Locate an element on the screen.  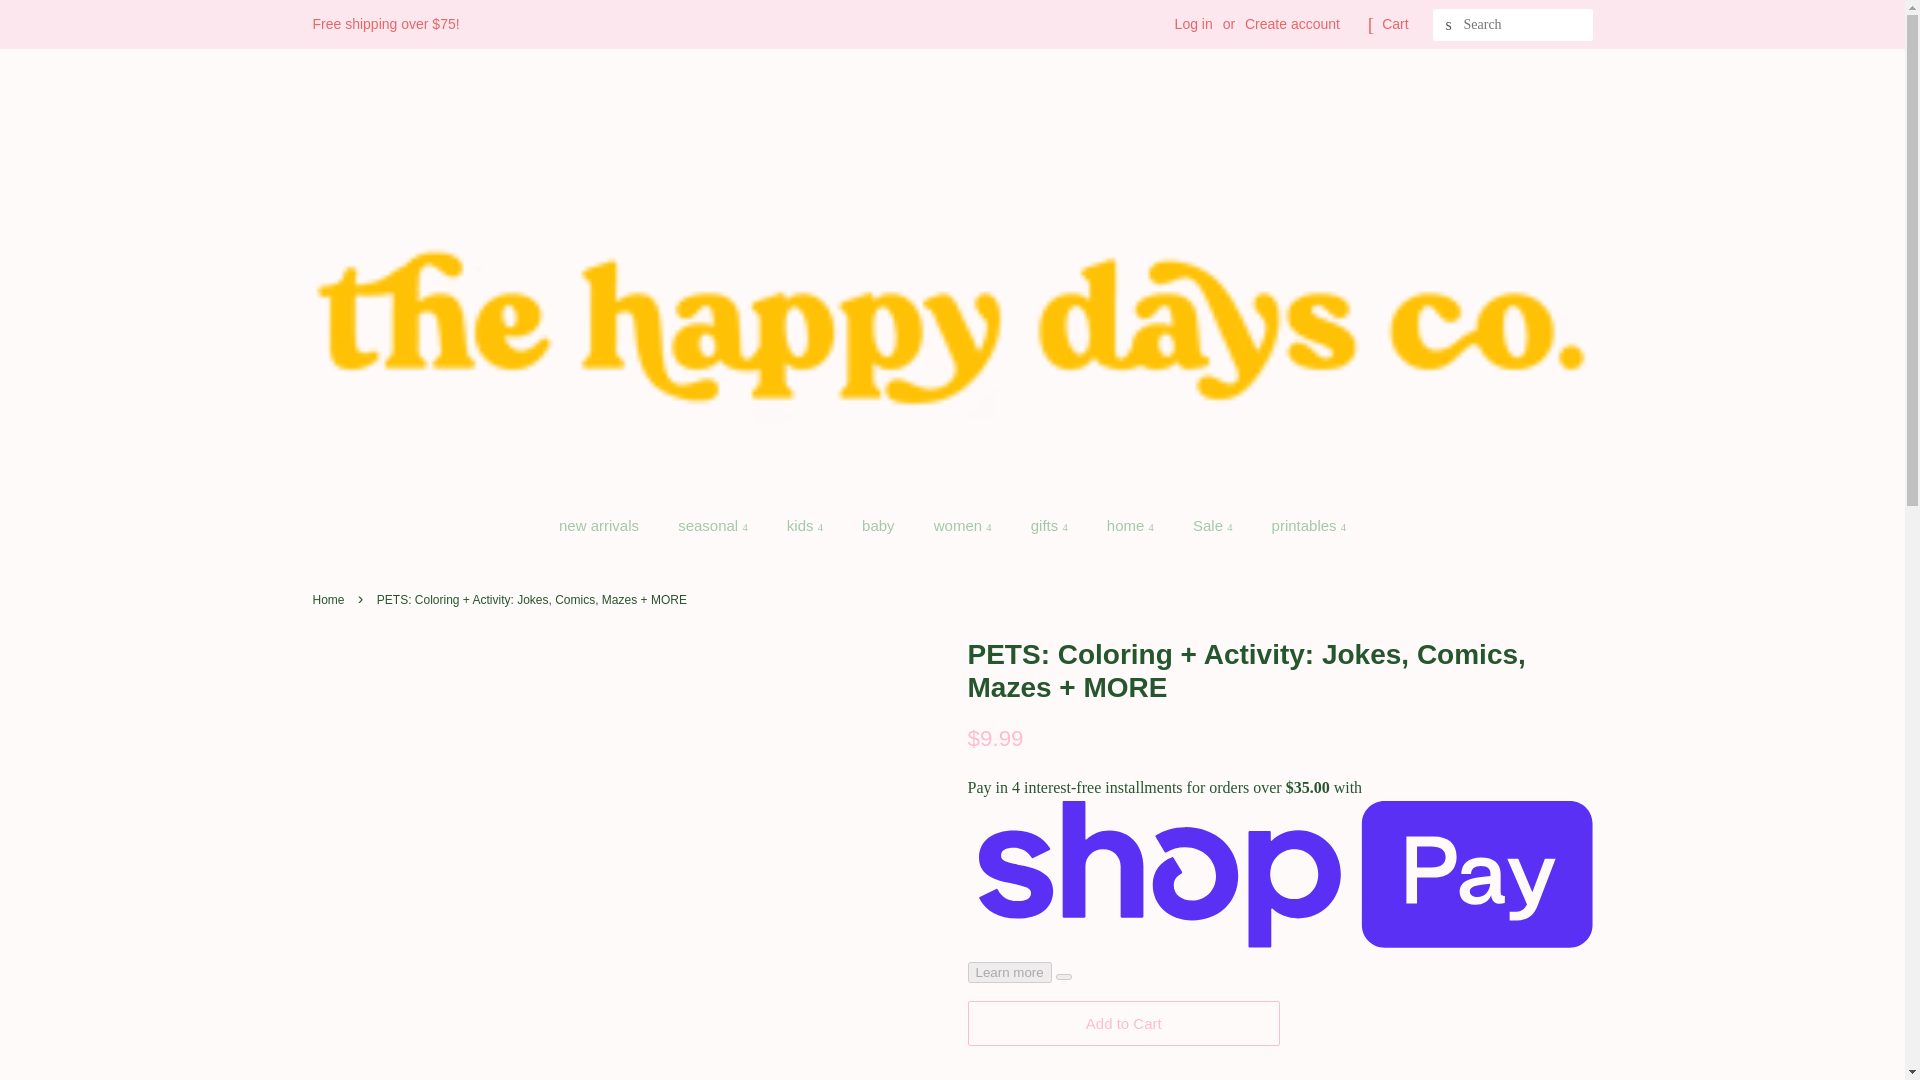
Log in is located at coordinates (1194, 24).